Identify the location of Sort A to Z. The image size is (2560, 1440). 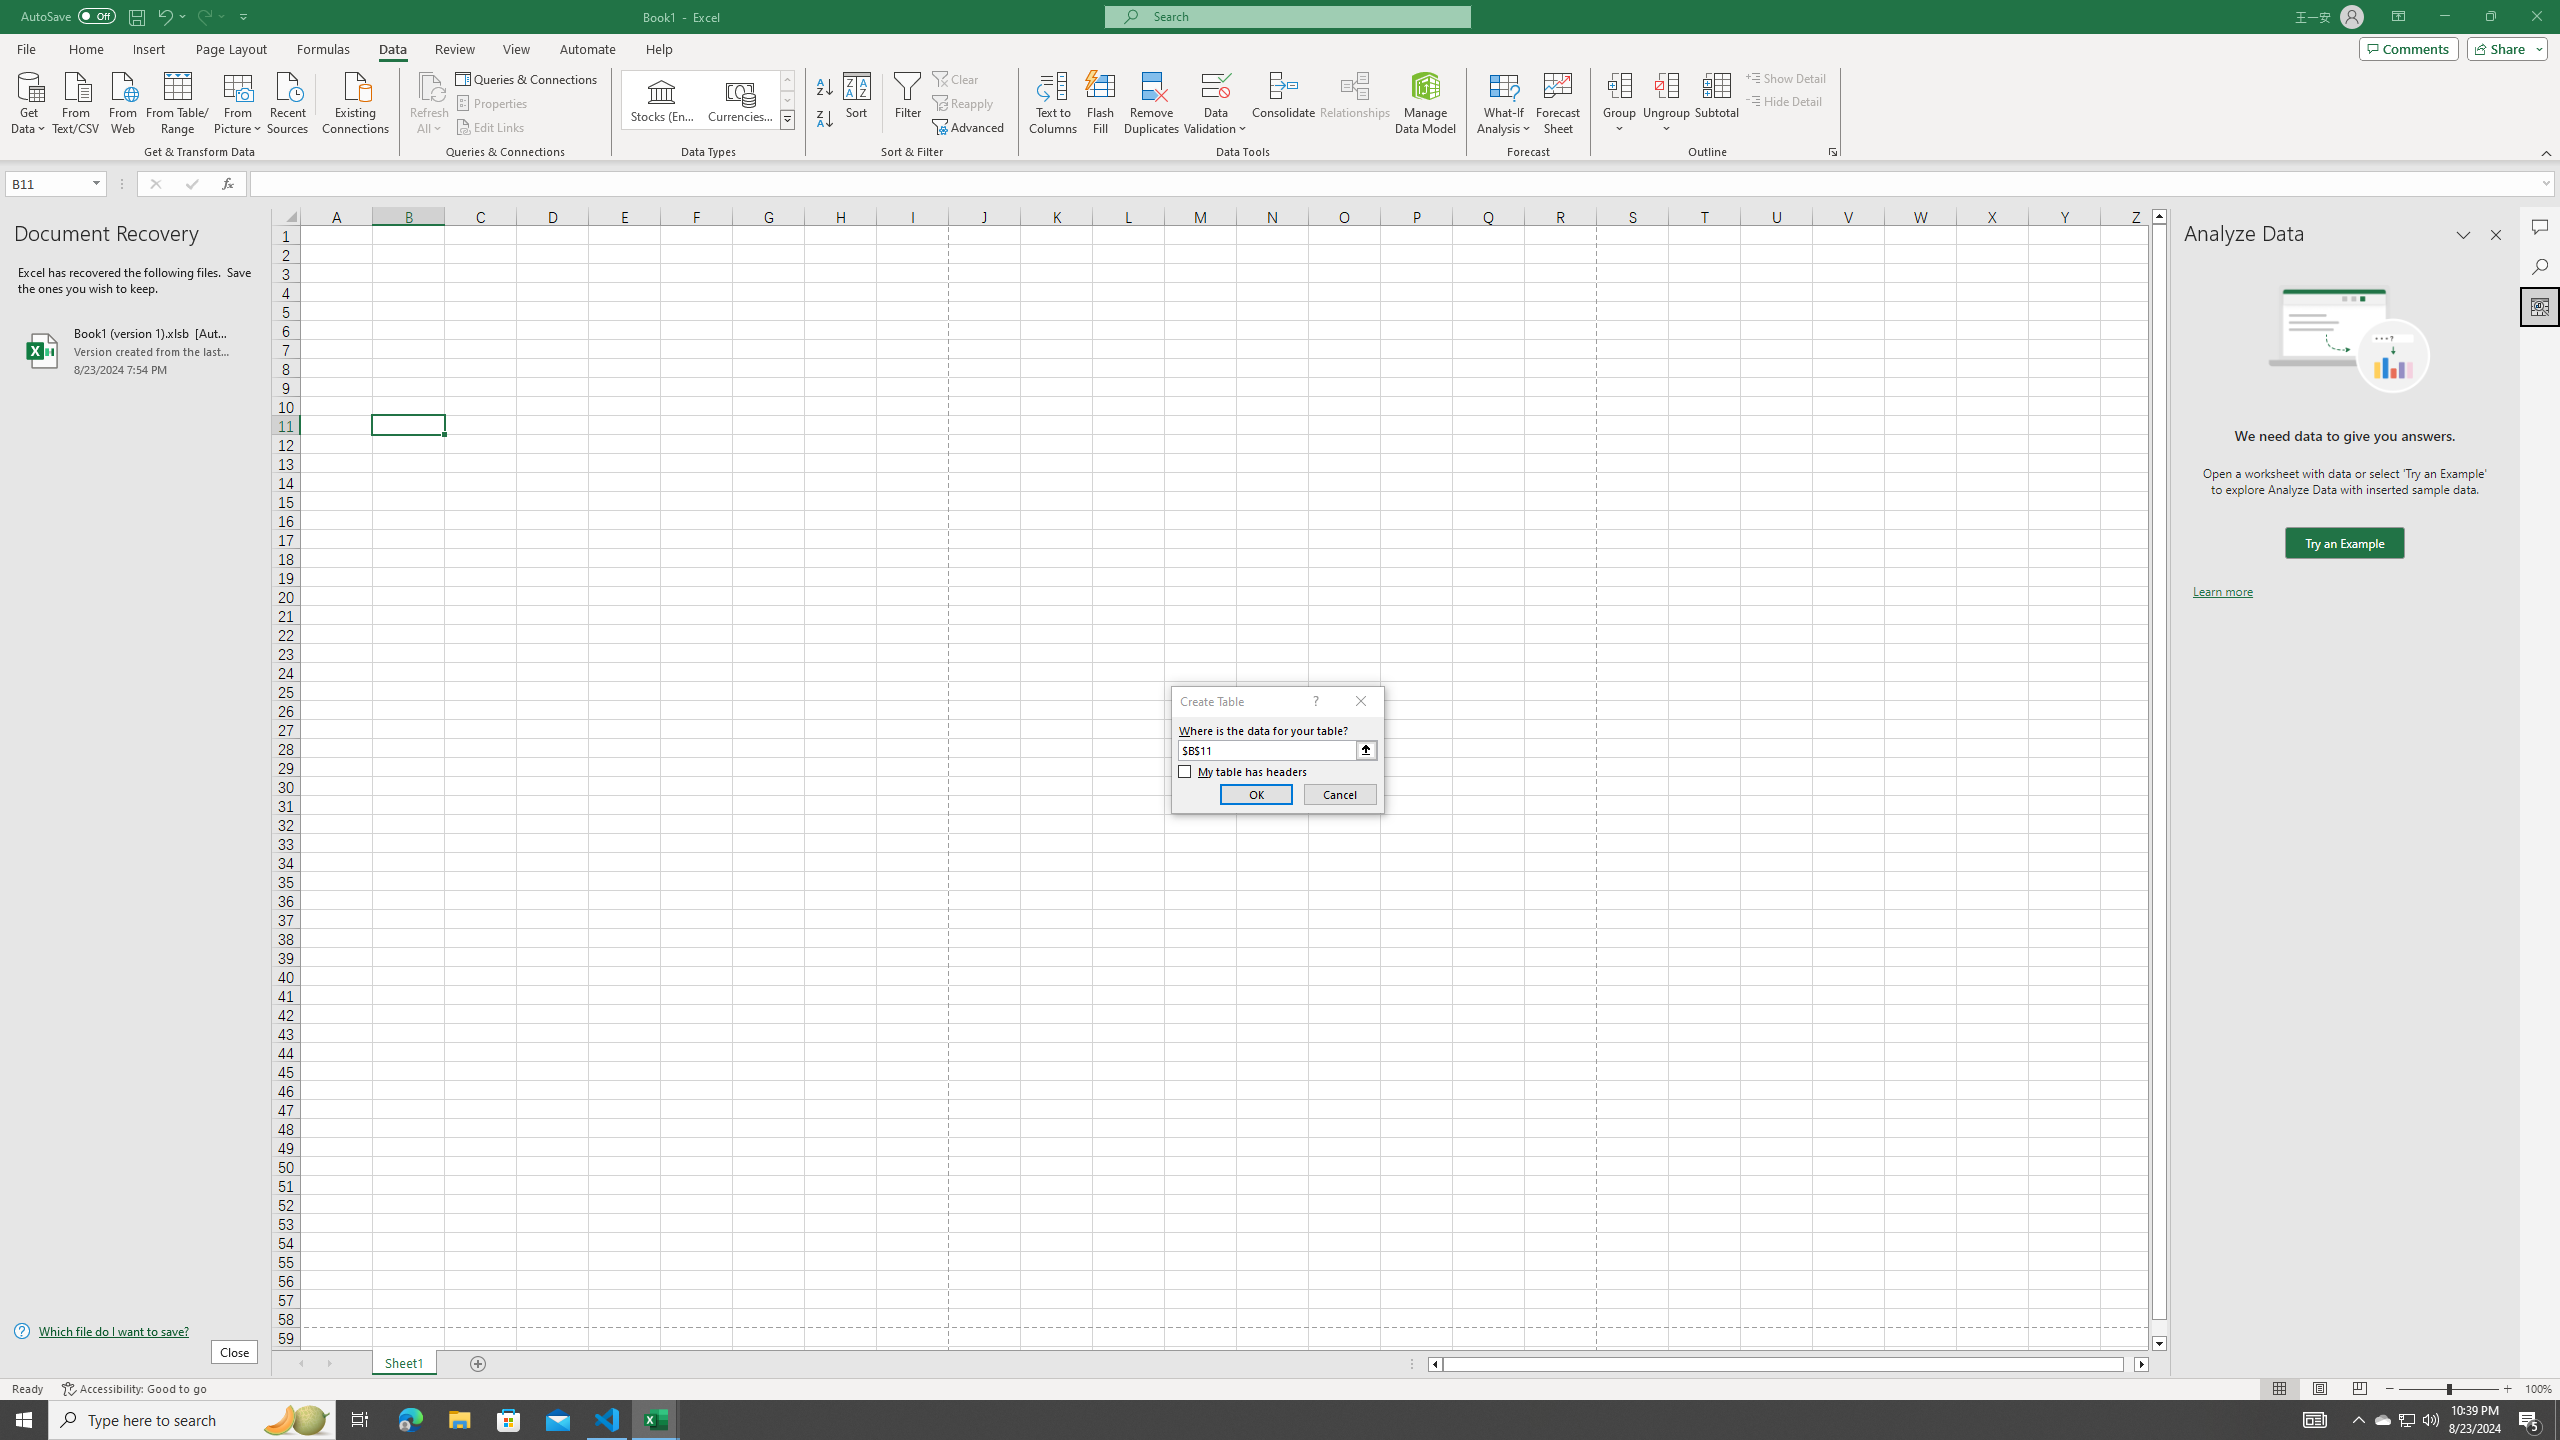
(826, 88).